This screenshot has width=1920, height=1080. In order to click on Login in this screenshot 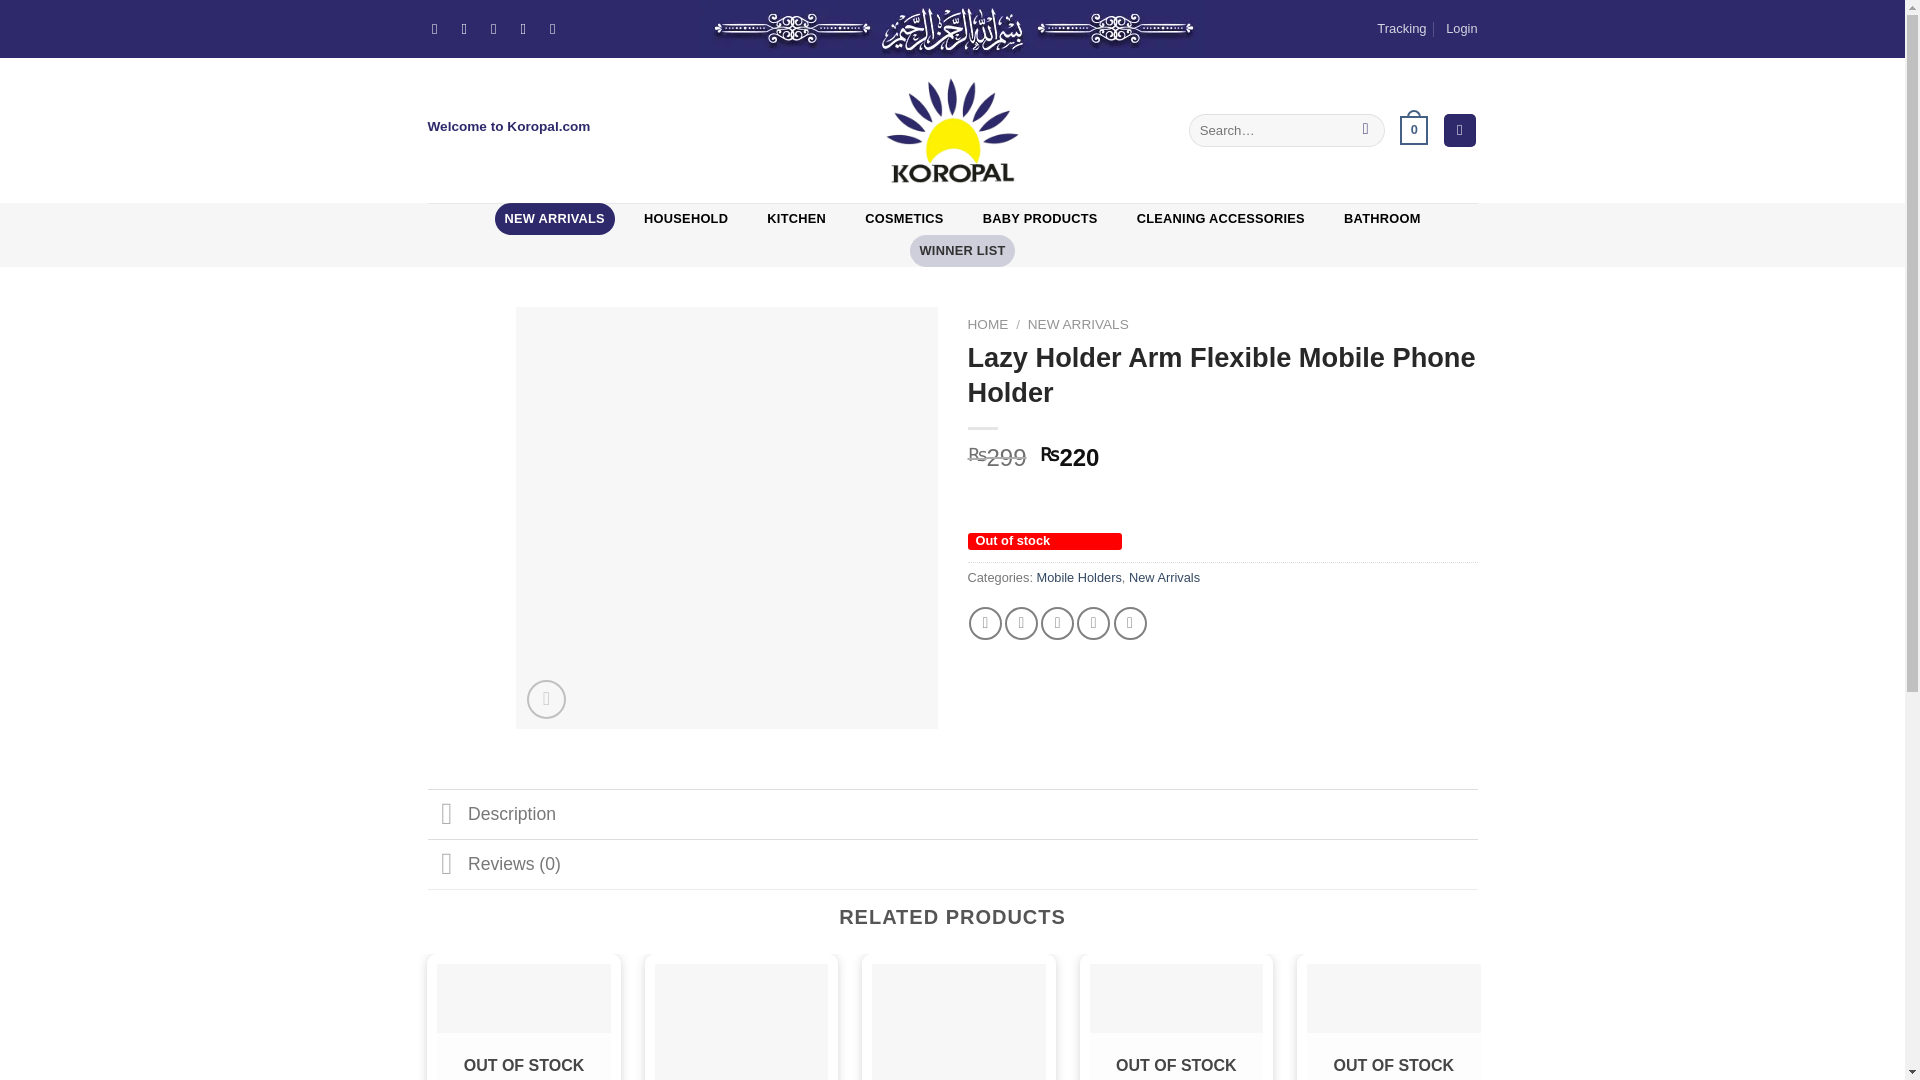, I will do `click(1460, 29)`.